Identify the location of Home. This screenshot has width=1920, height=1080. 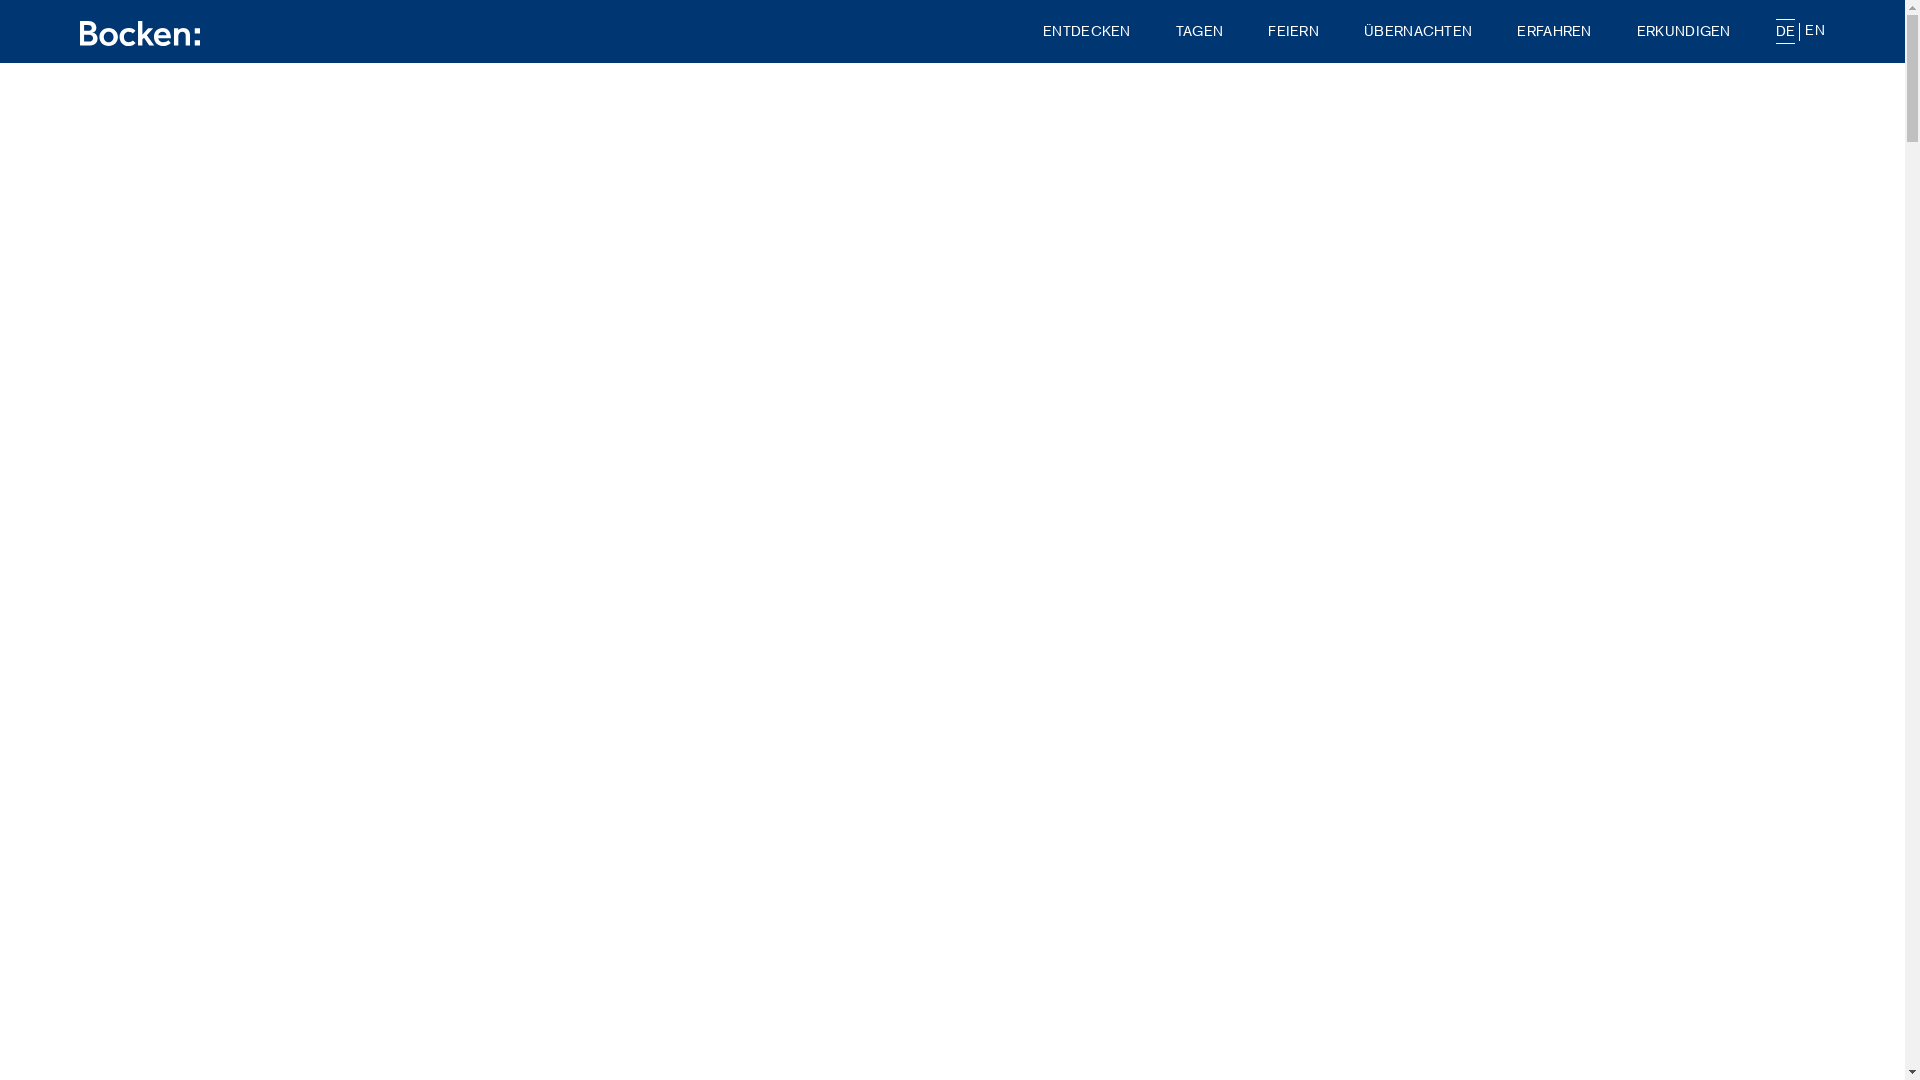
(140, 32).